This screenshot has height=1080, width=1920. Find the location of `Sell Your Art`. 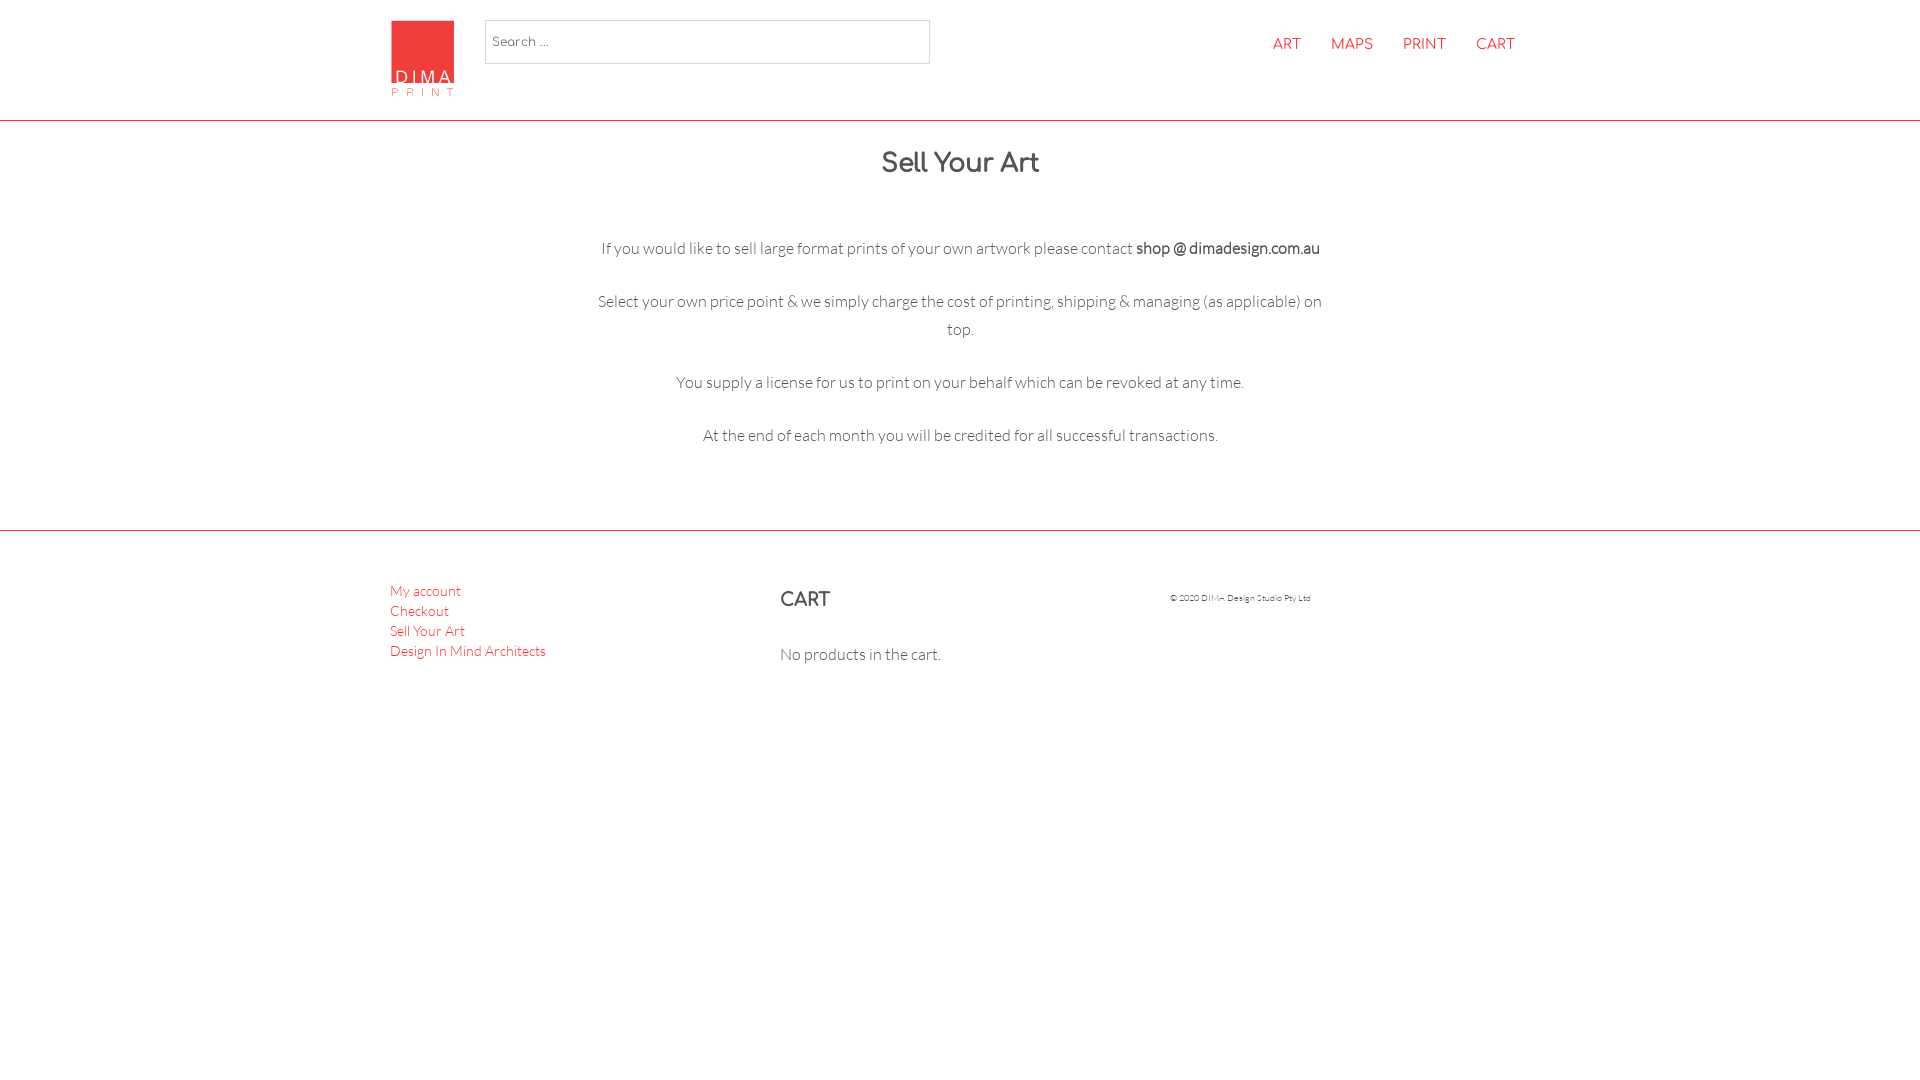

Sell Your Art is located at coordinates (428, 630).